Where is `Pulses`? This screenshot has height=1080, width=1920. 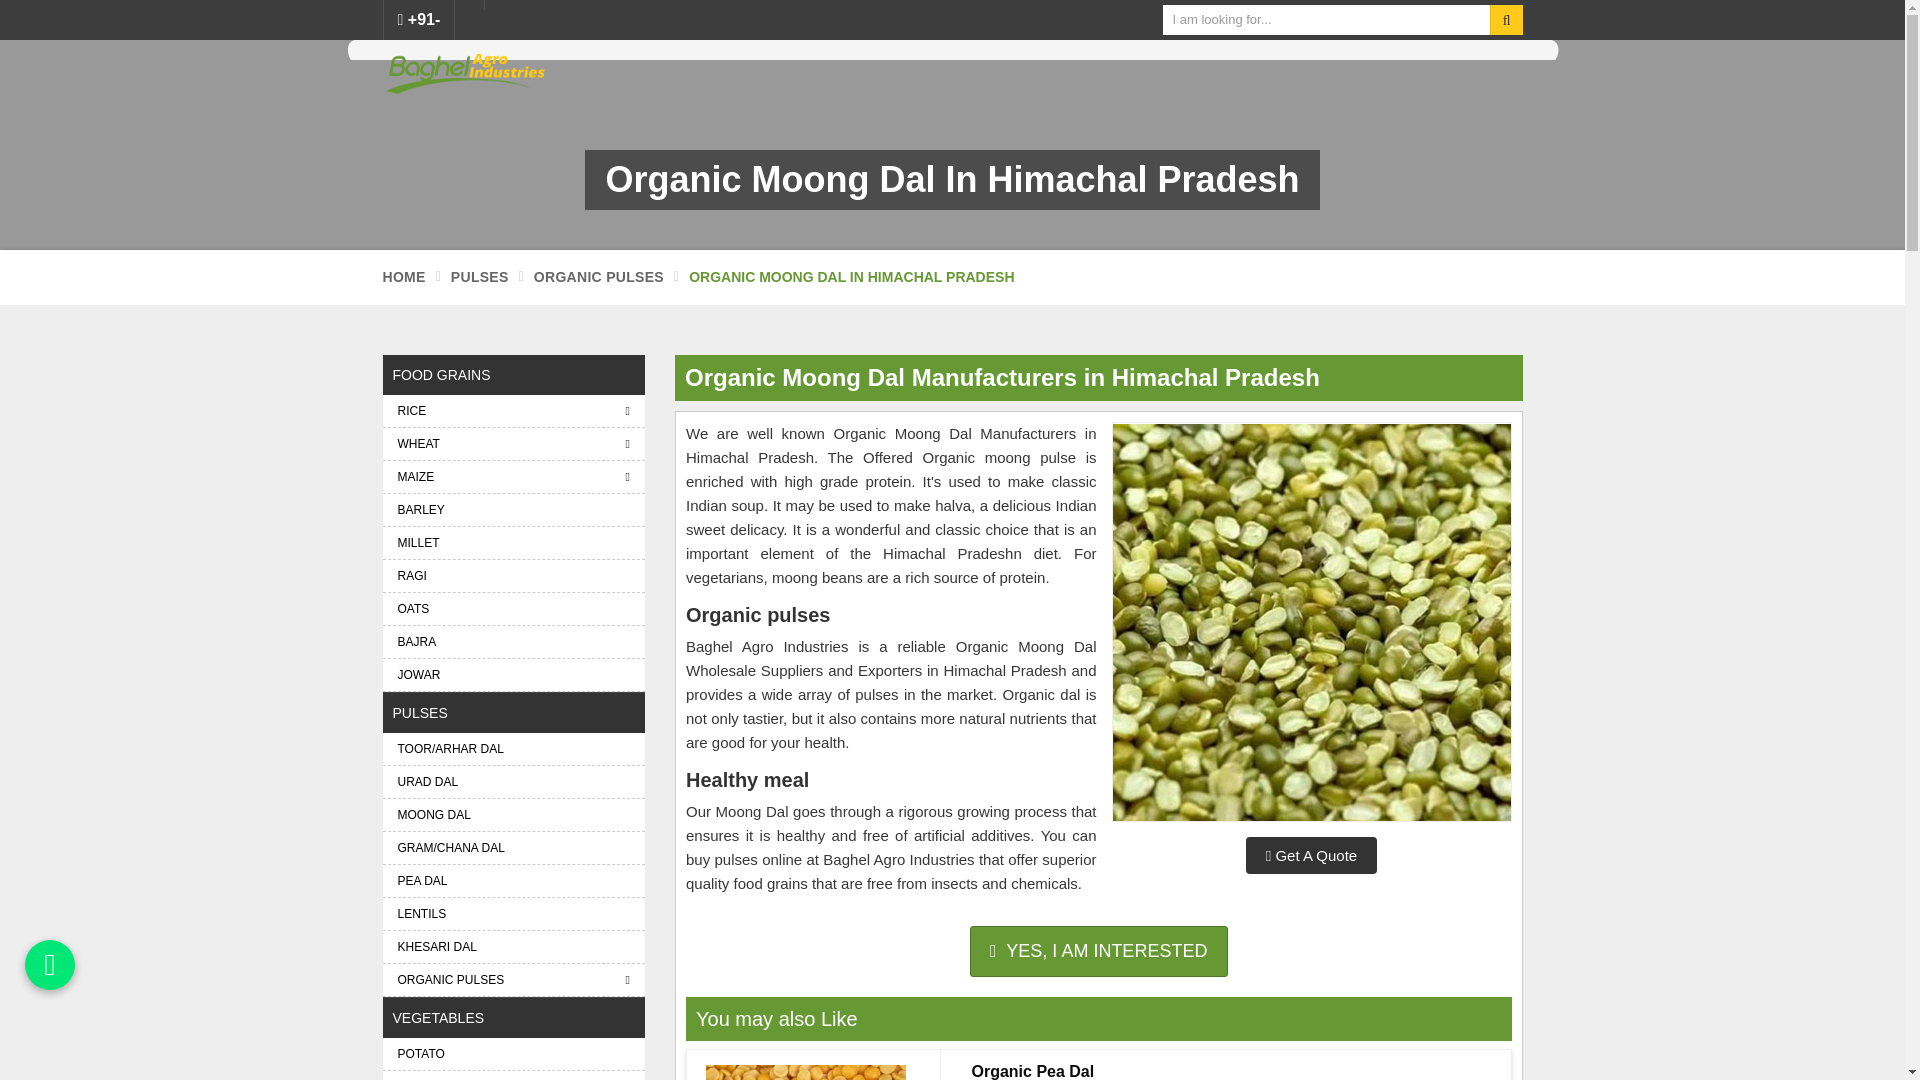 Pulses is located at coordinates (480, 276).